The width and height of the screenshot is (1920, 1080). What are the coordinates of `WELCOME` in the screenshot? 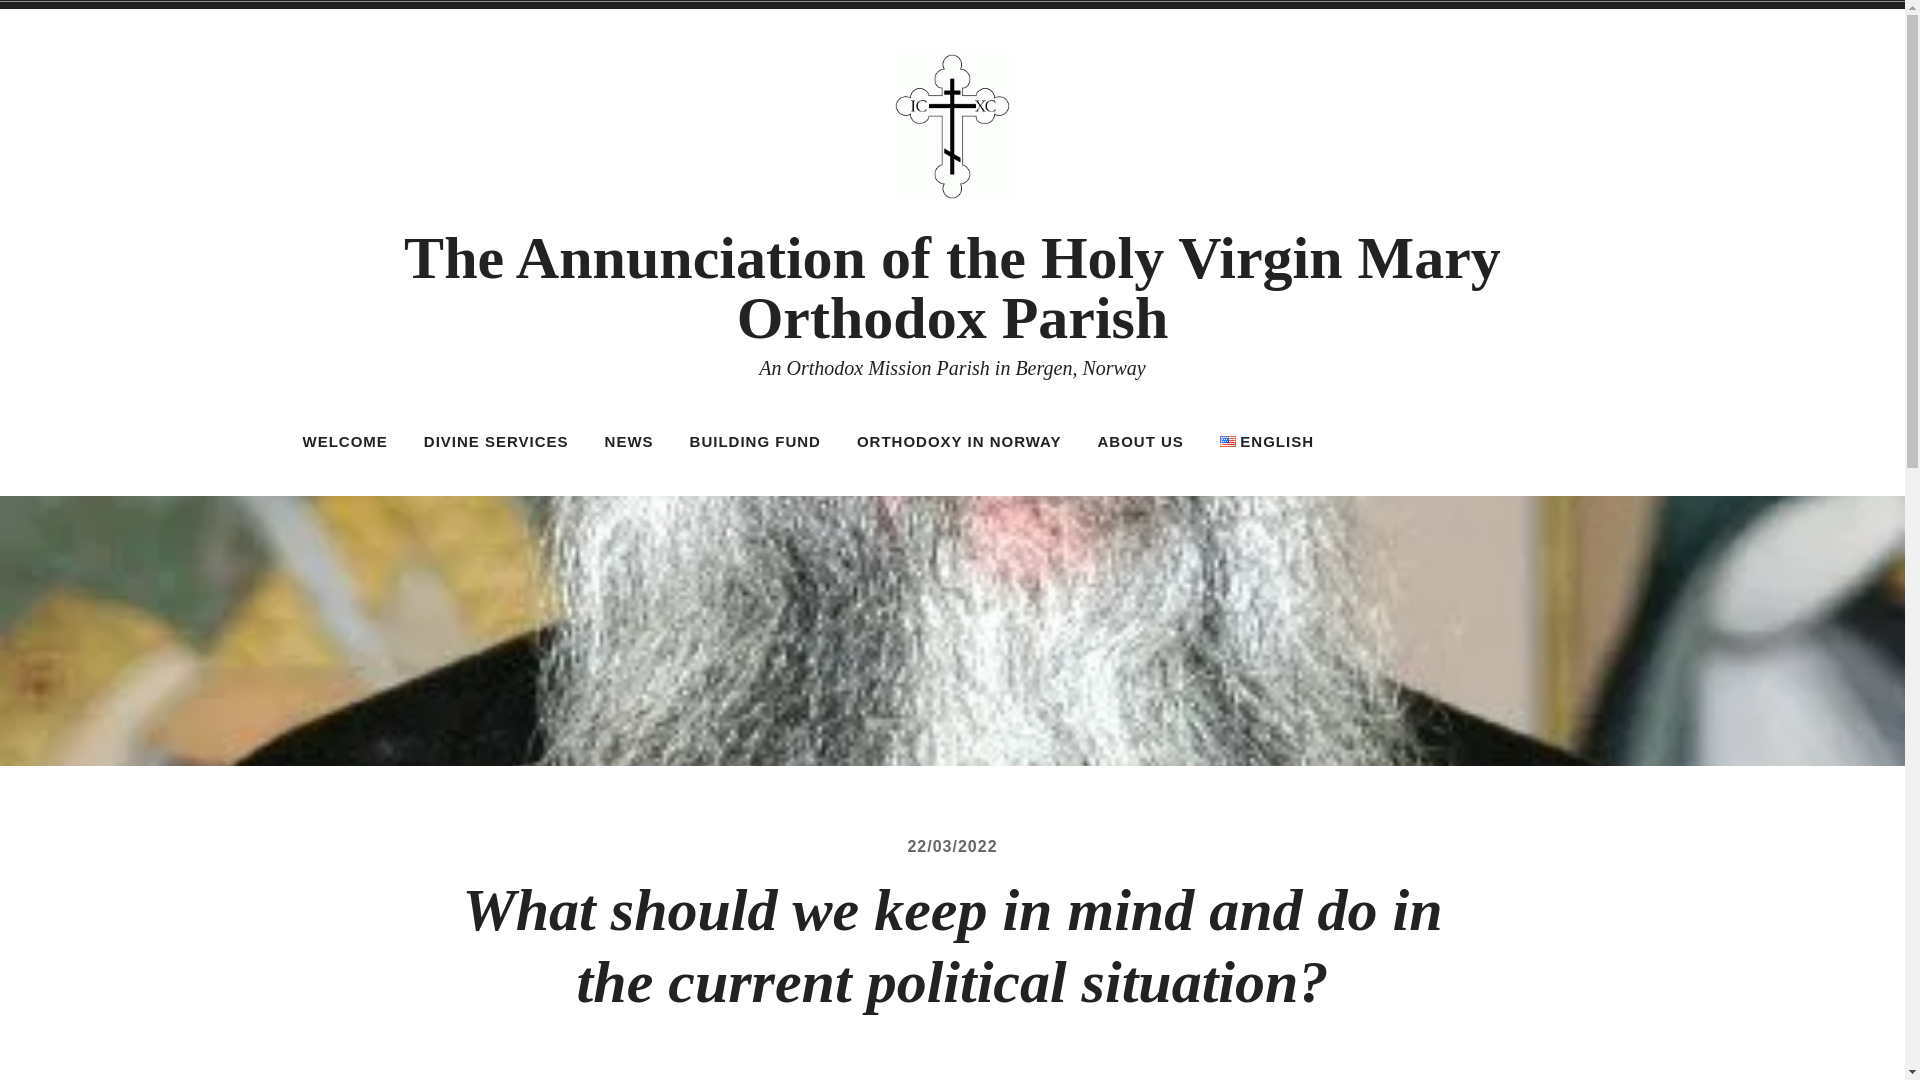 It's located at (346, 442).